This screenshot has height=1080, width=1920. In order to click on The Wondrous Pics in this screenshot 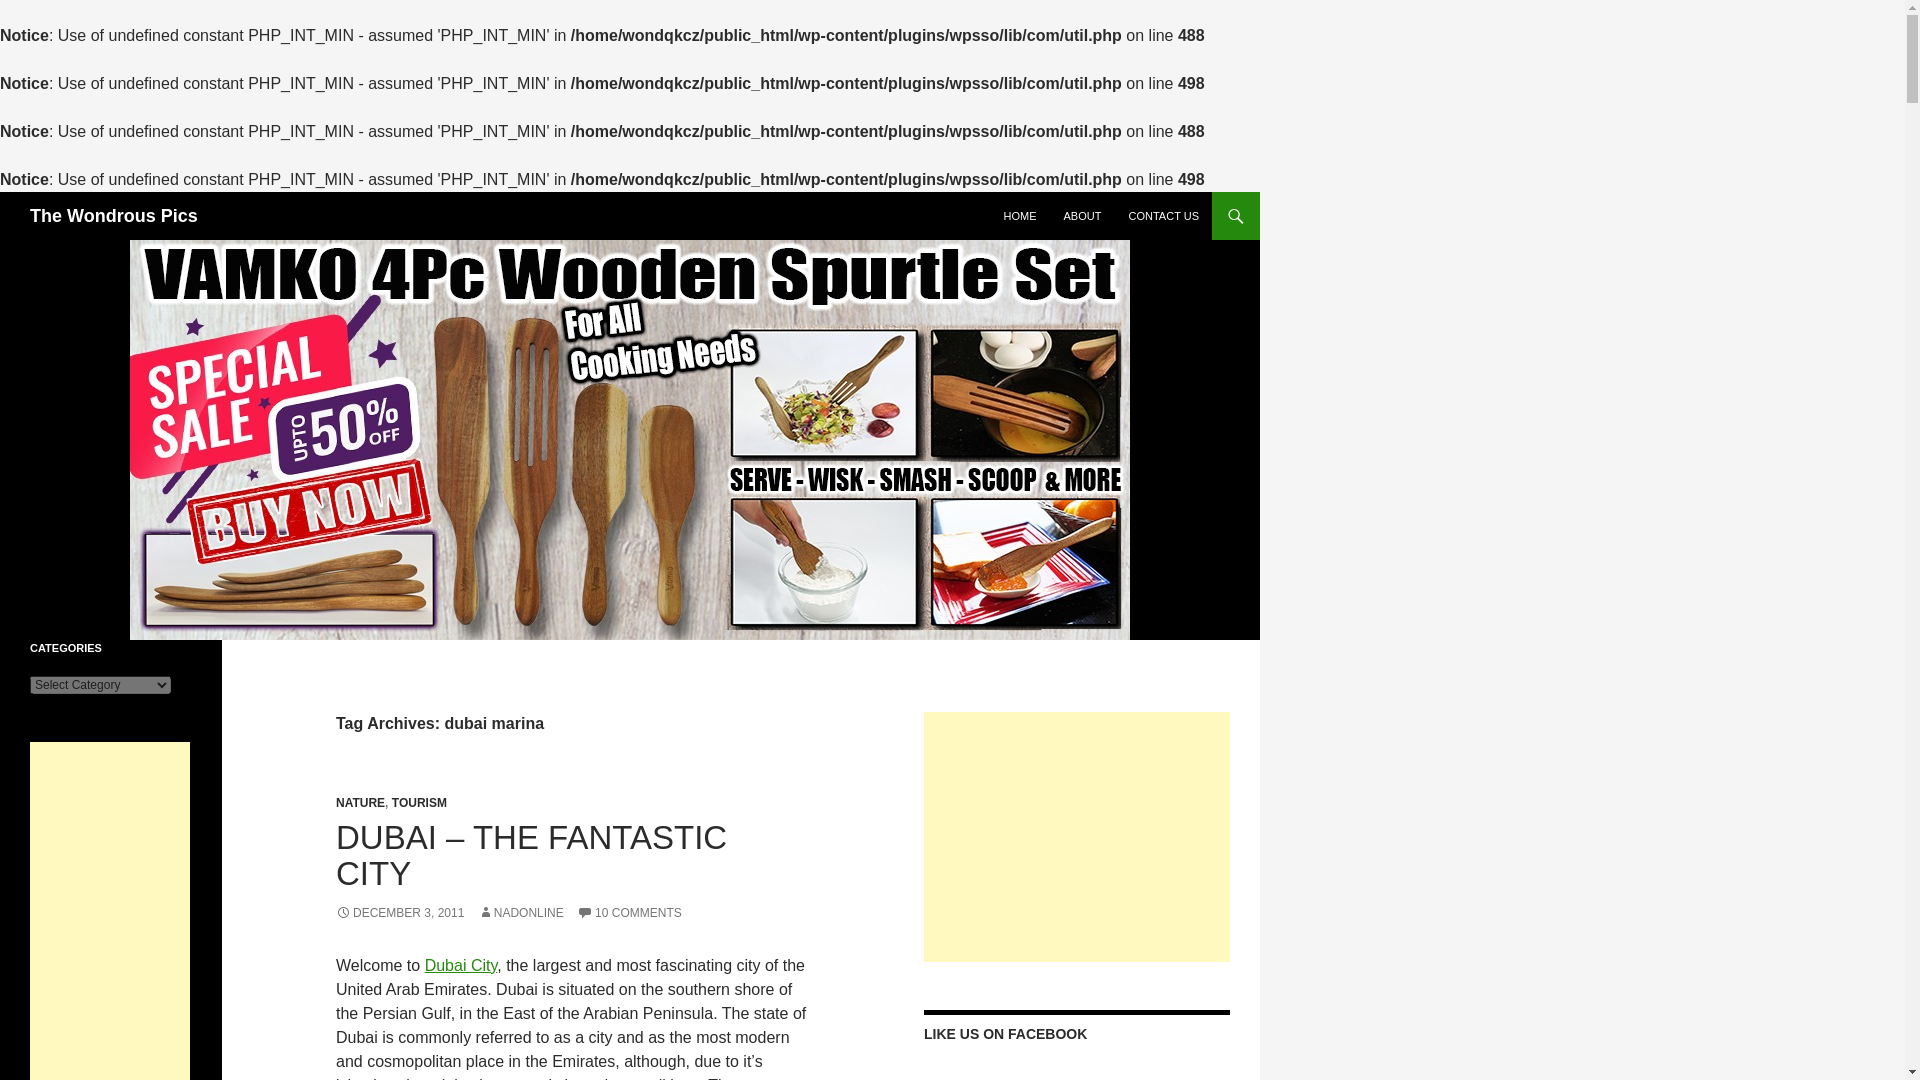, I will do `click(114, 216)`.